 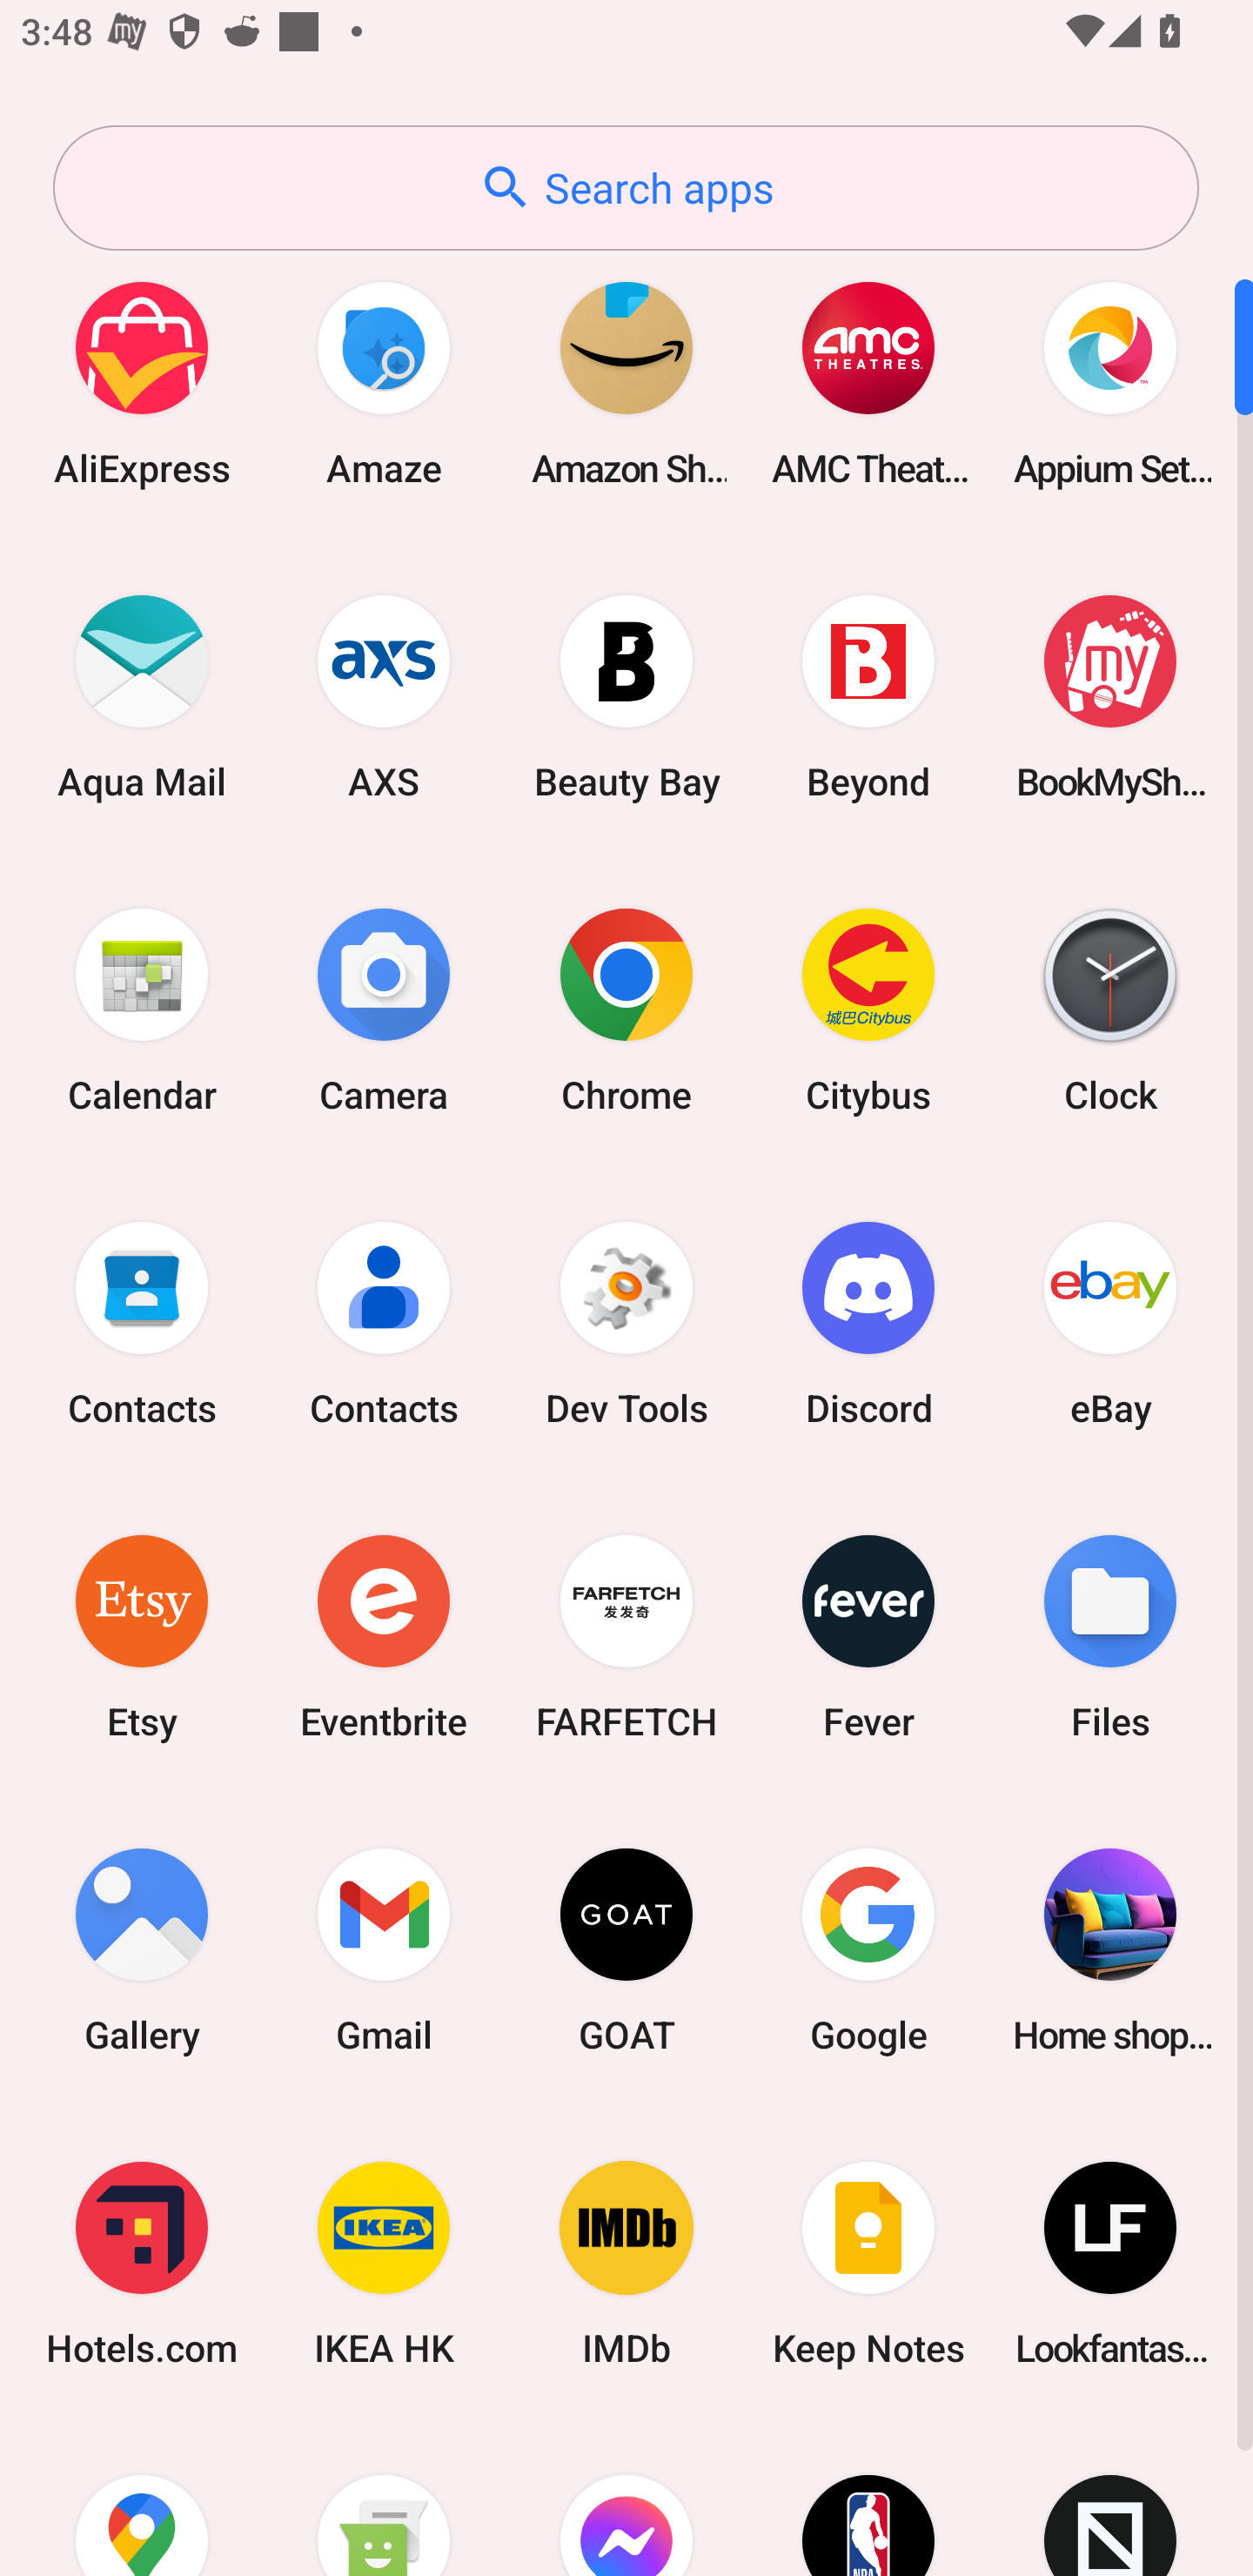 I want to click on Gallery, so click(x=142, y=1949).